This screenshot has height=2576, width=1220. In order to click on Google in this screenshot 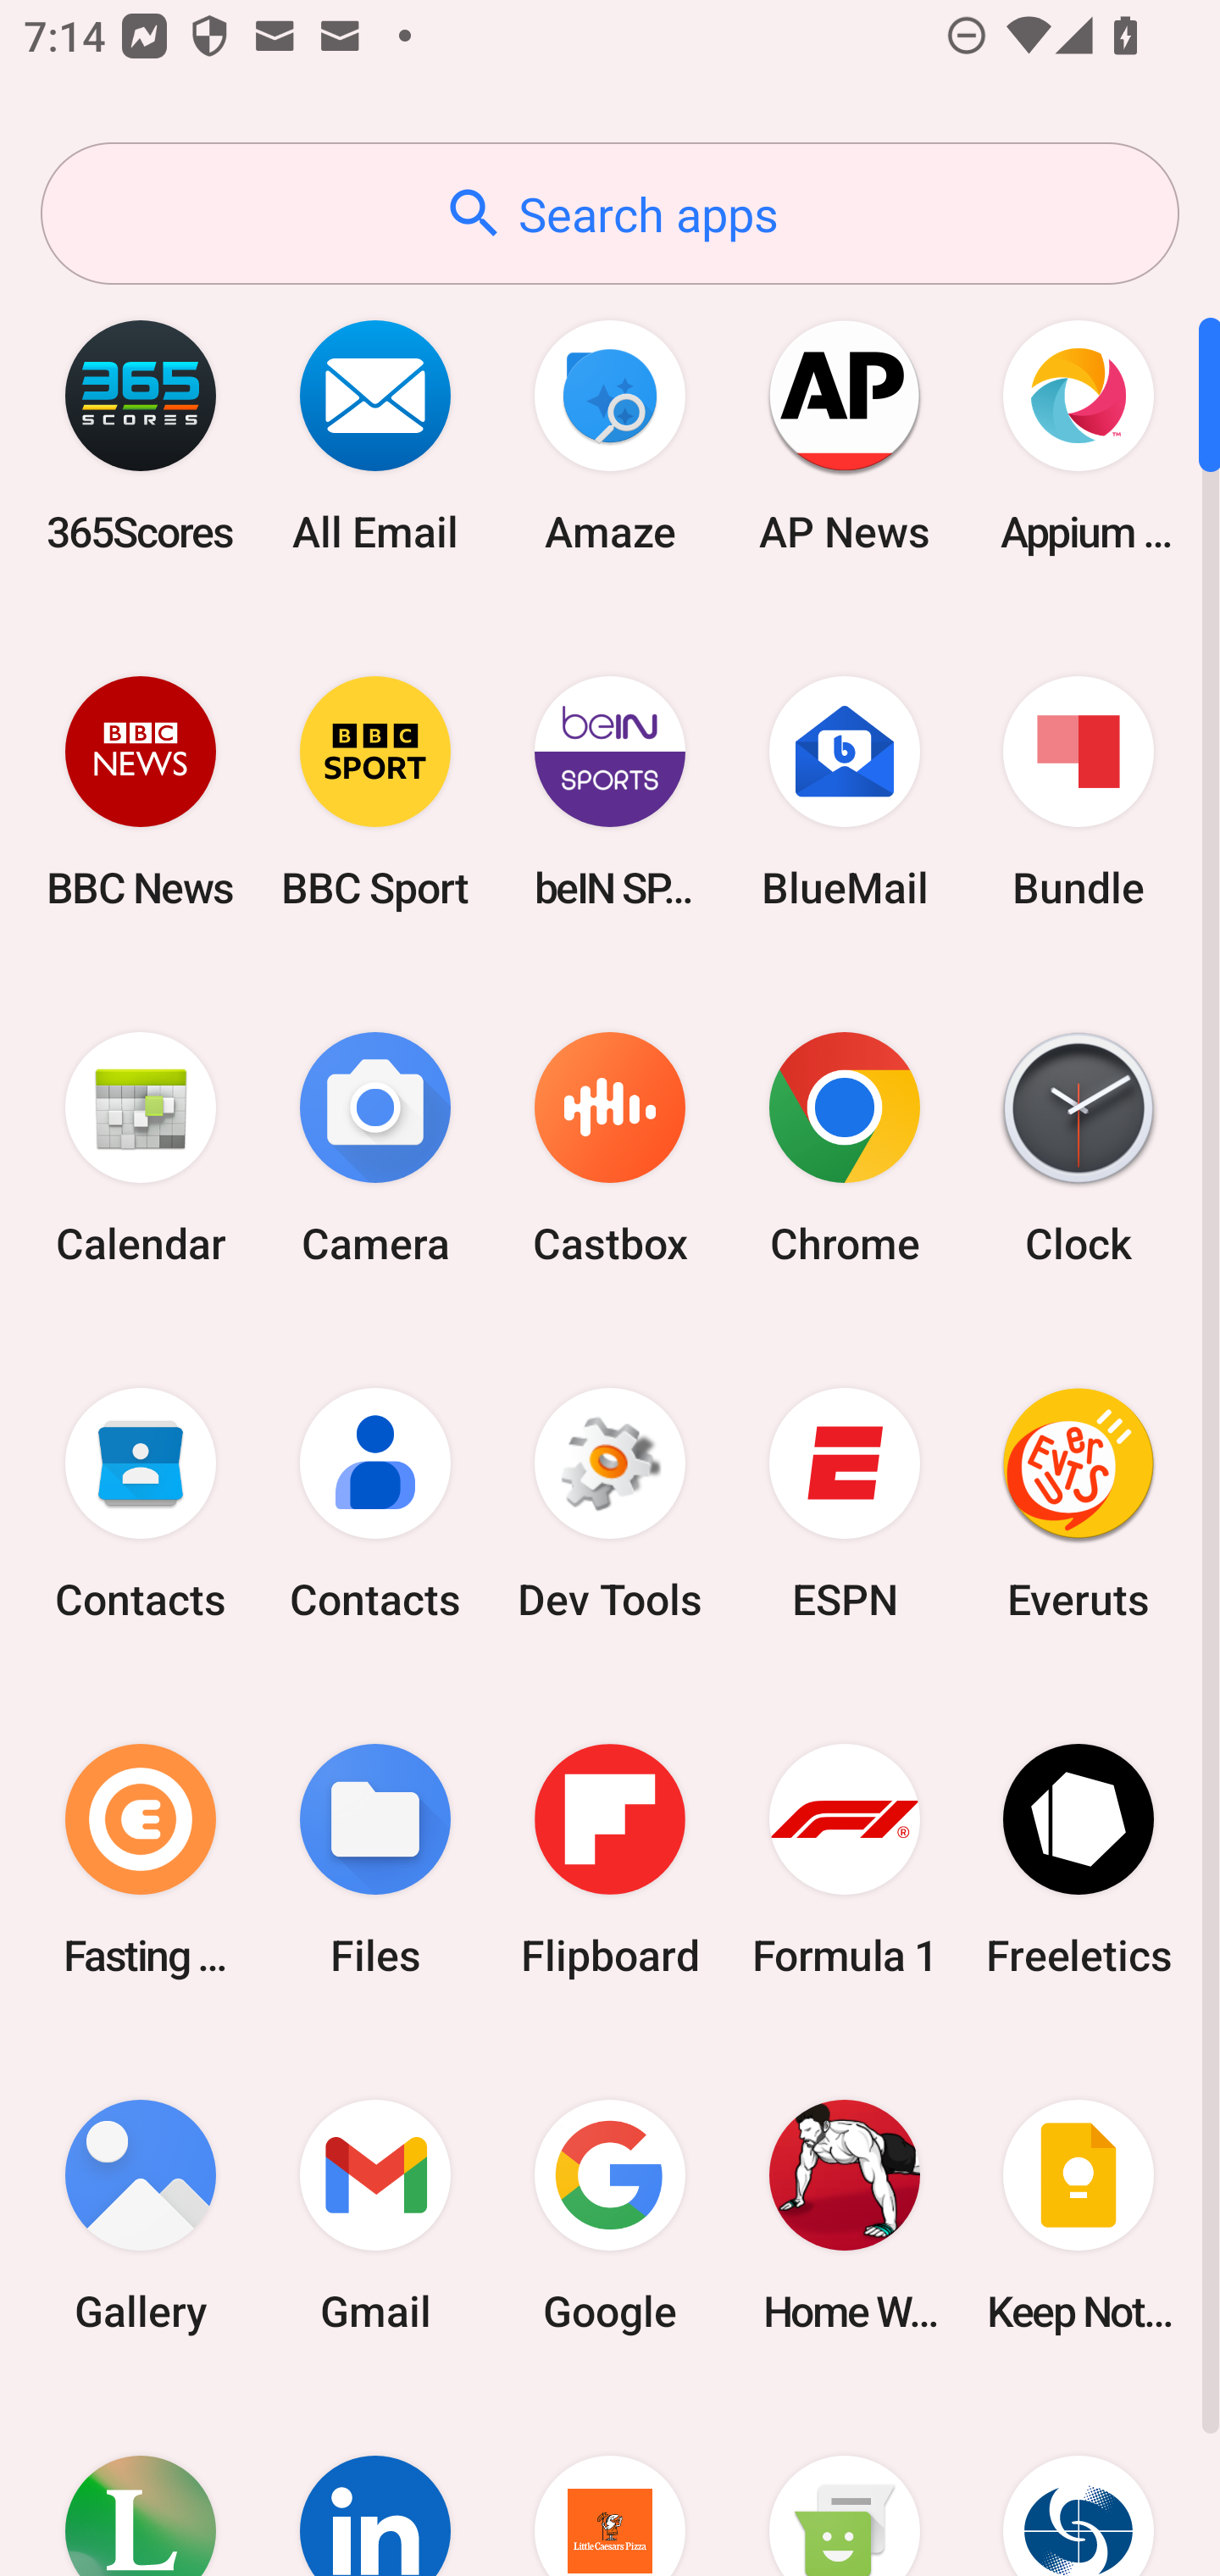, I will do `click(610, 2215)`.